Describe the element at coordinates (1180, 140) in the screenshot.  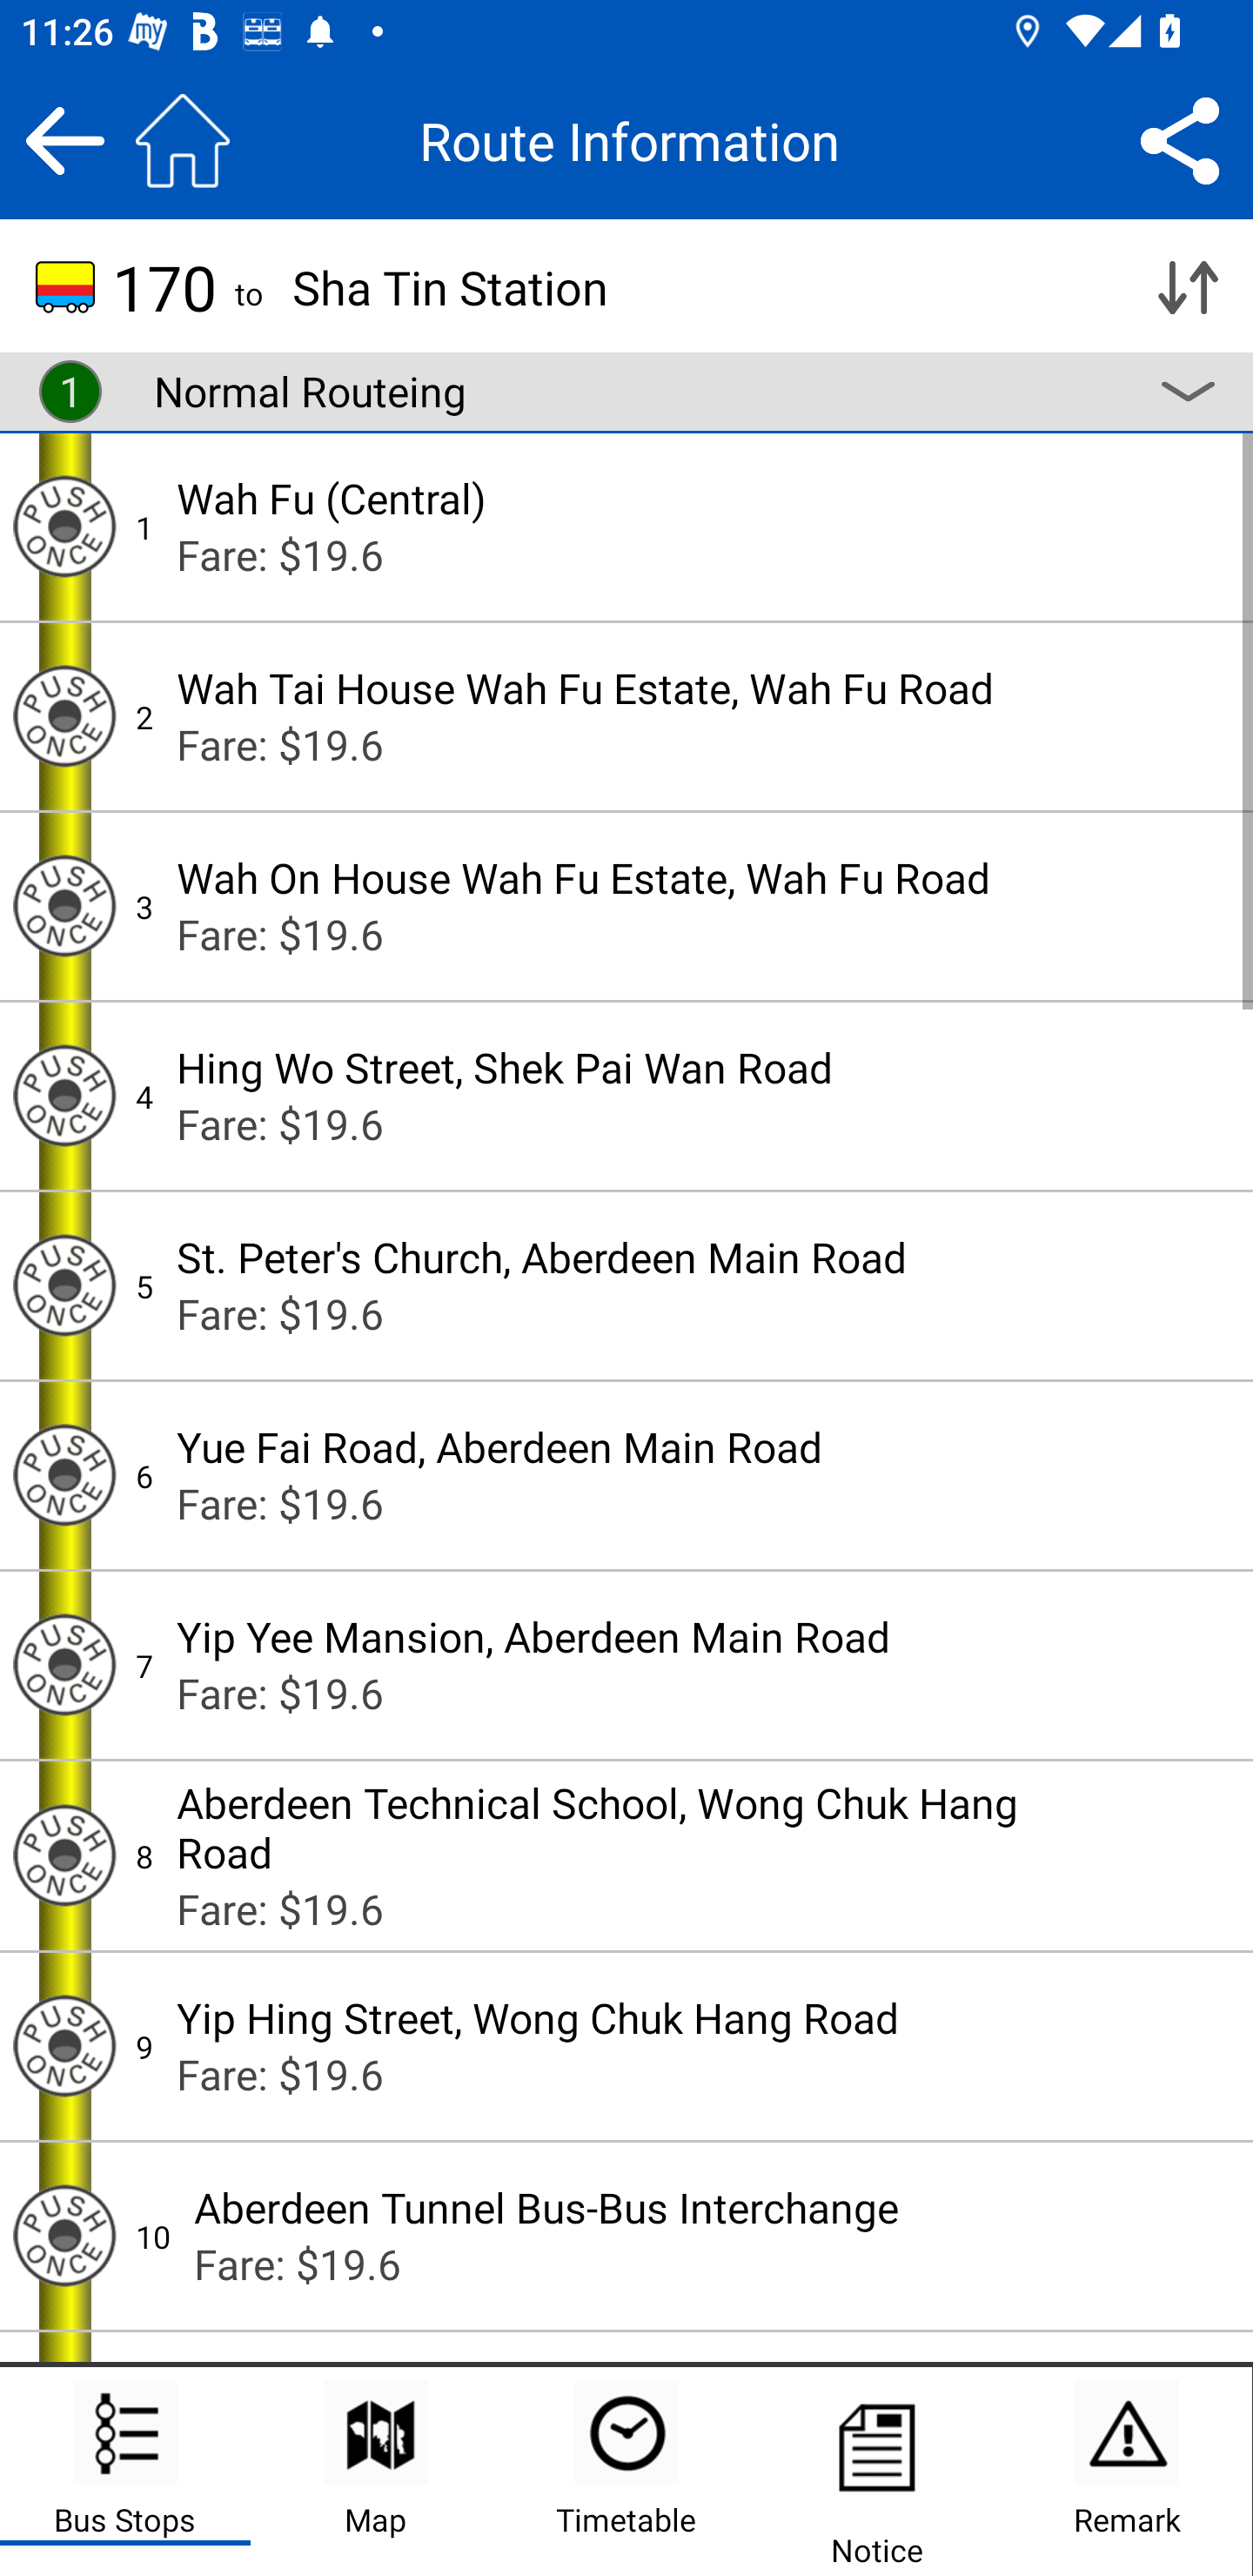
I see `Share point to point route search criteria)` at that location.